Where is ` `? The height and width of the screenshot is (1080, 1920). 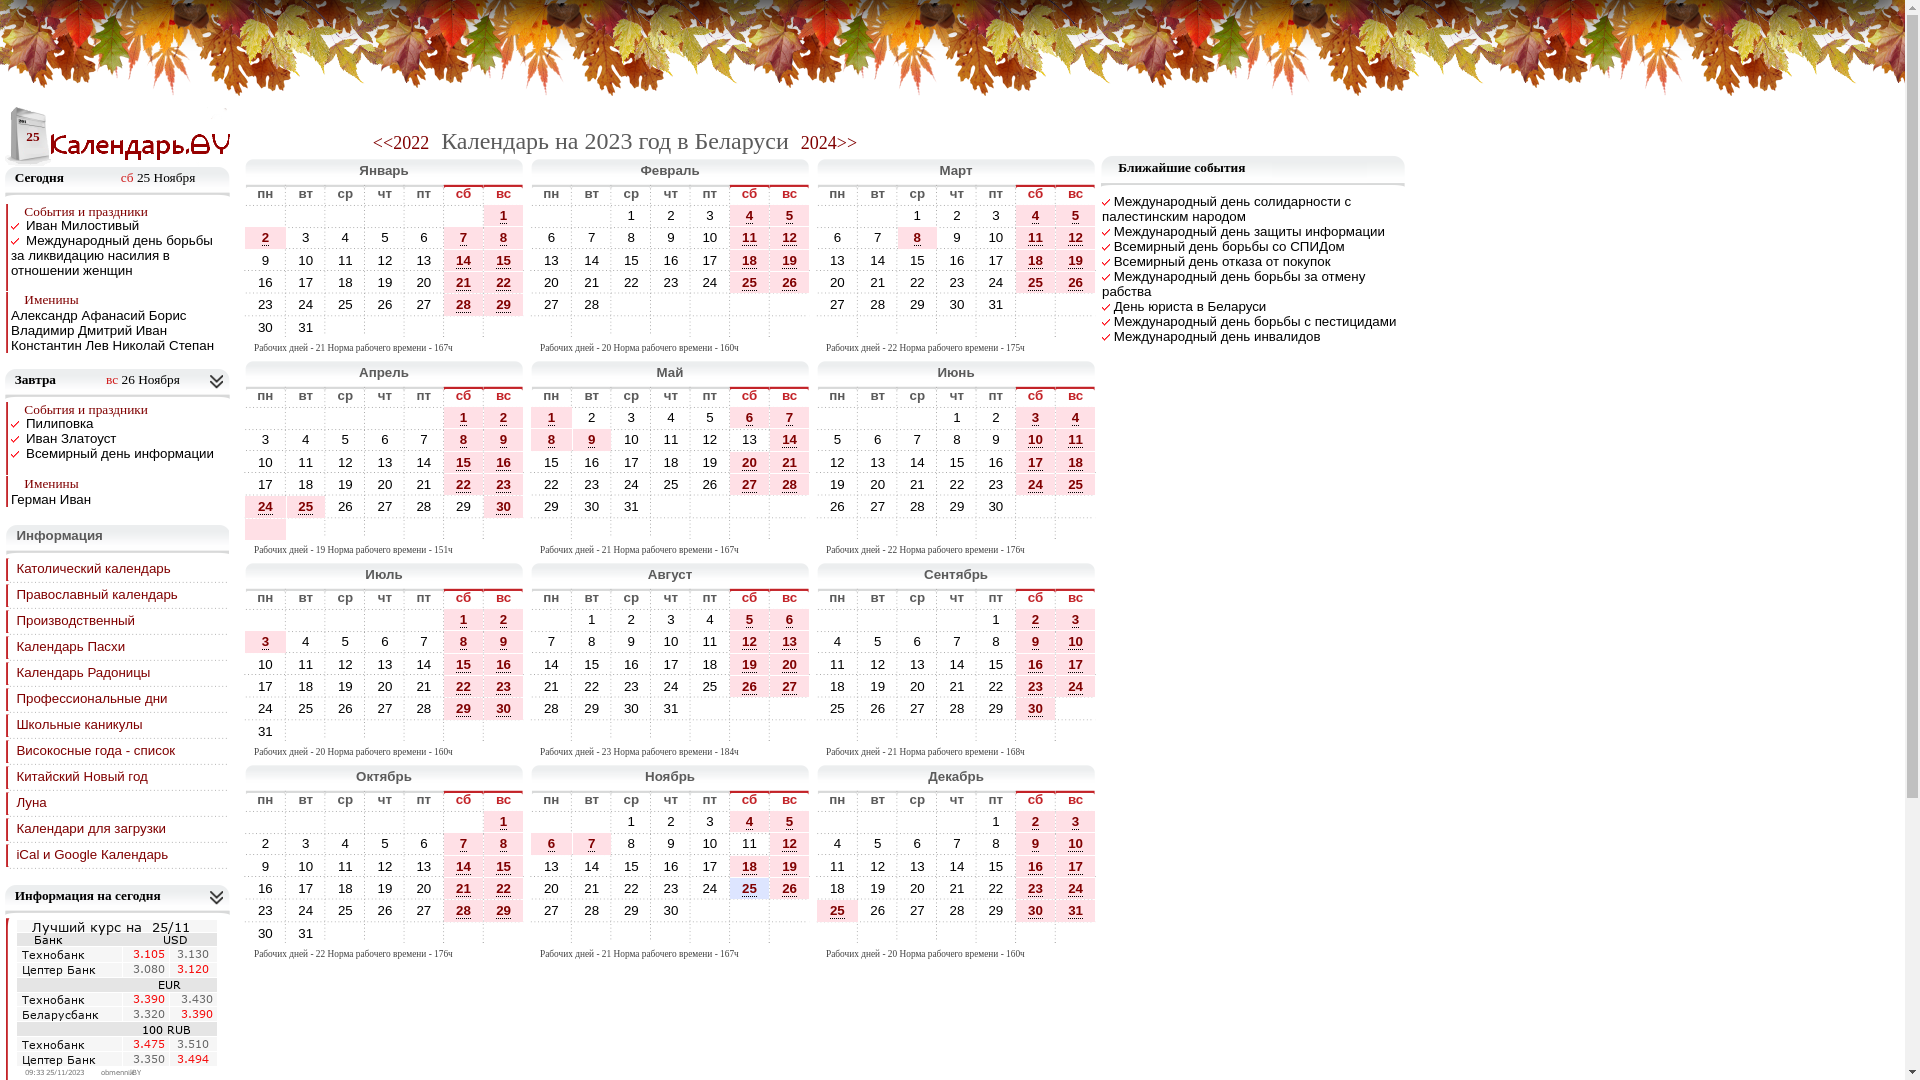   is located at coordinates (1076, 708).